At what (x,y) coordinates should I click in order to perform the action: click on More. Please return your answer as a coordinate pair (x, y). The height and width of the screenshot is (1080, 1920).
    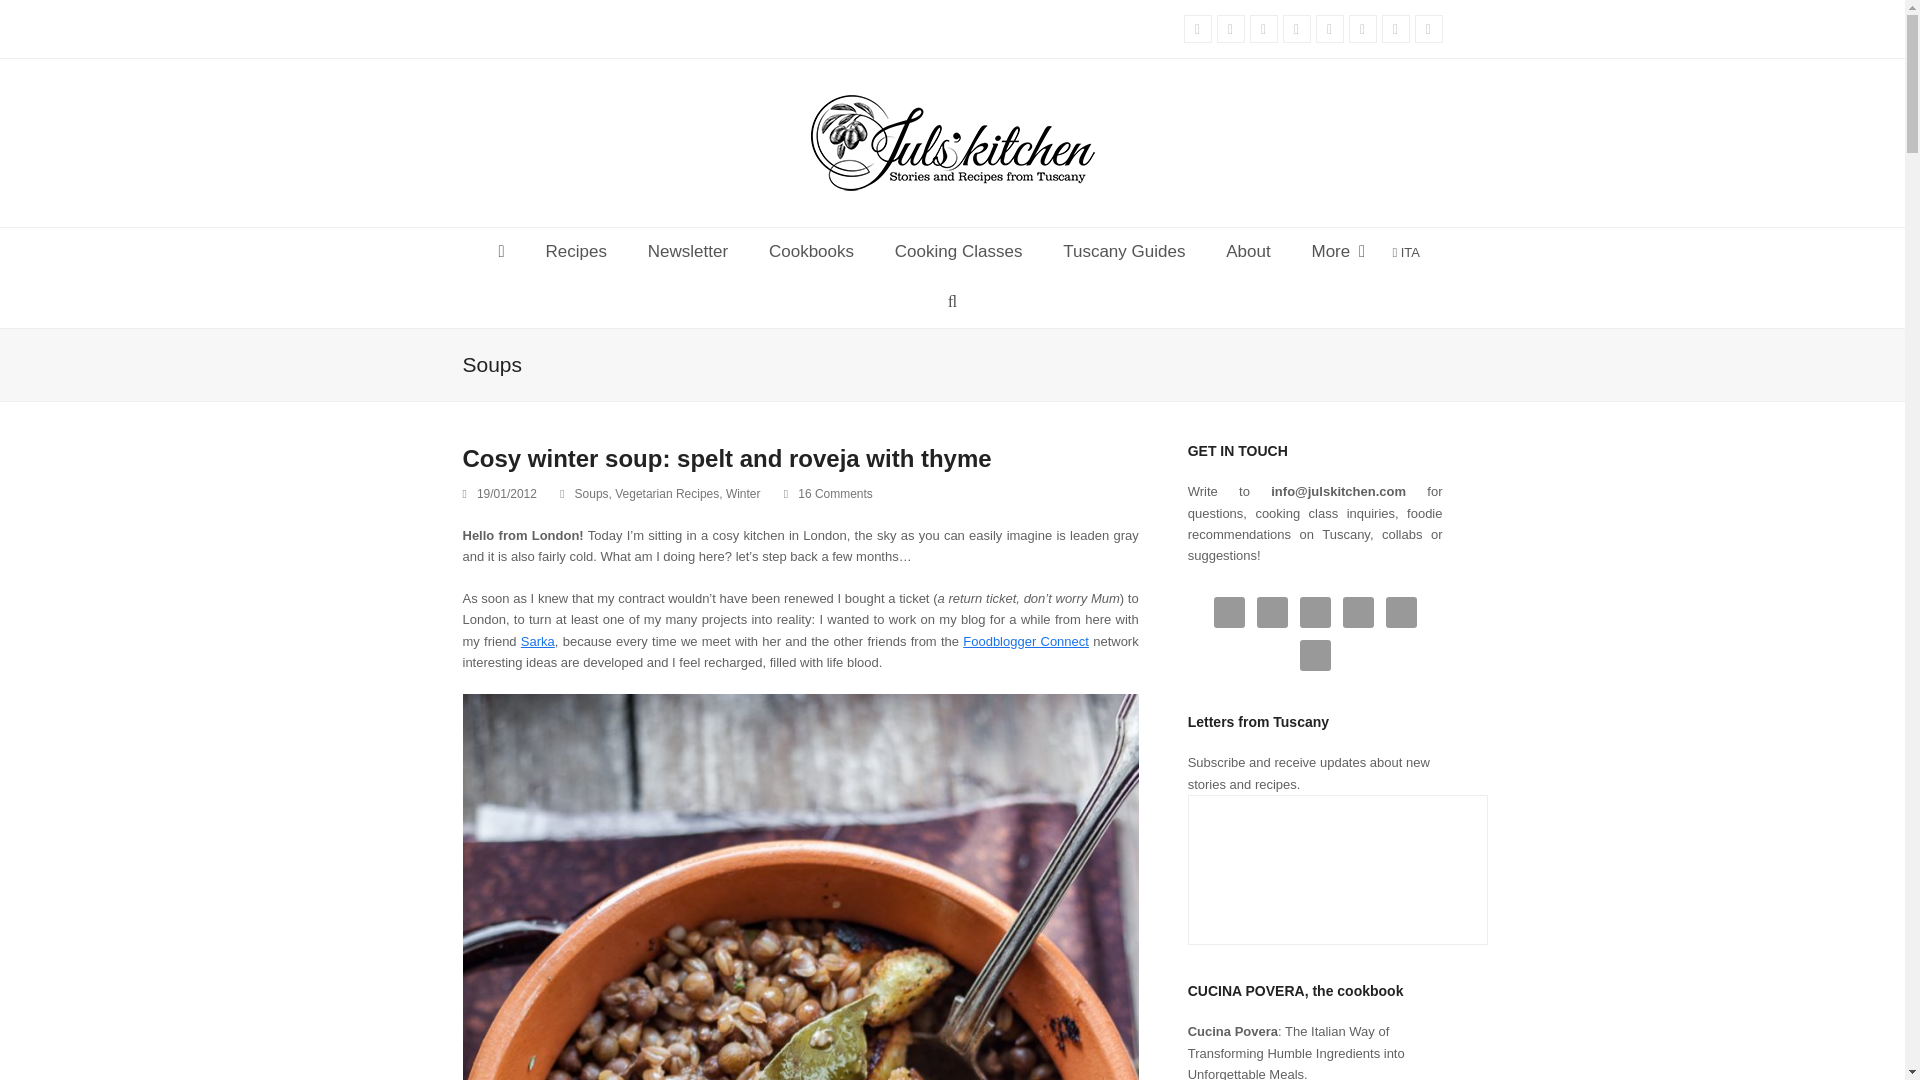
    Looking at the image, I should click on (1338, 252).